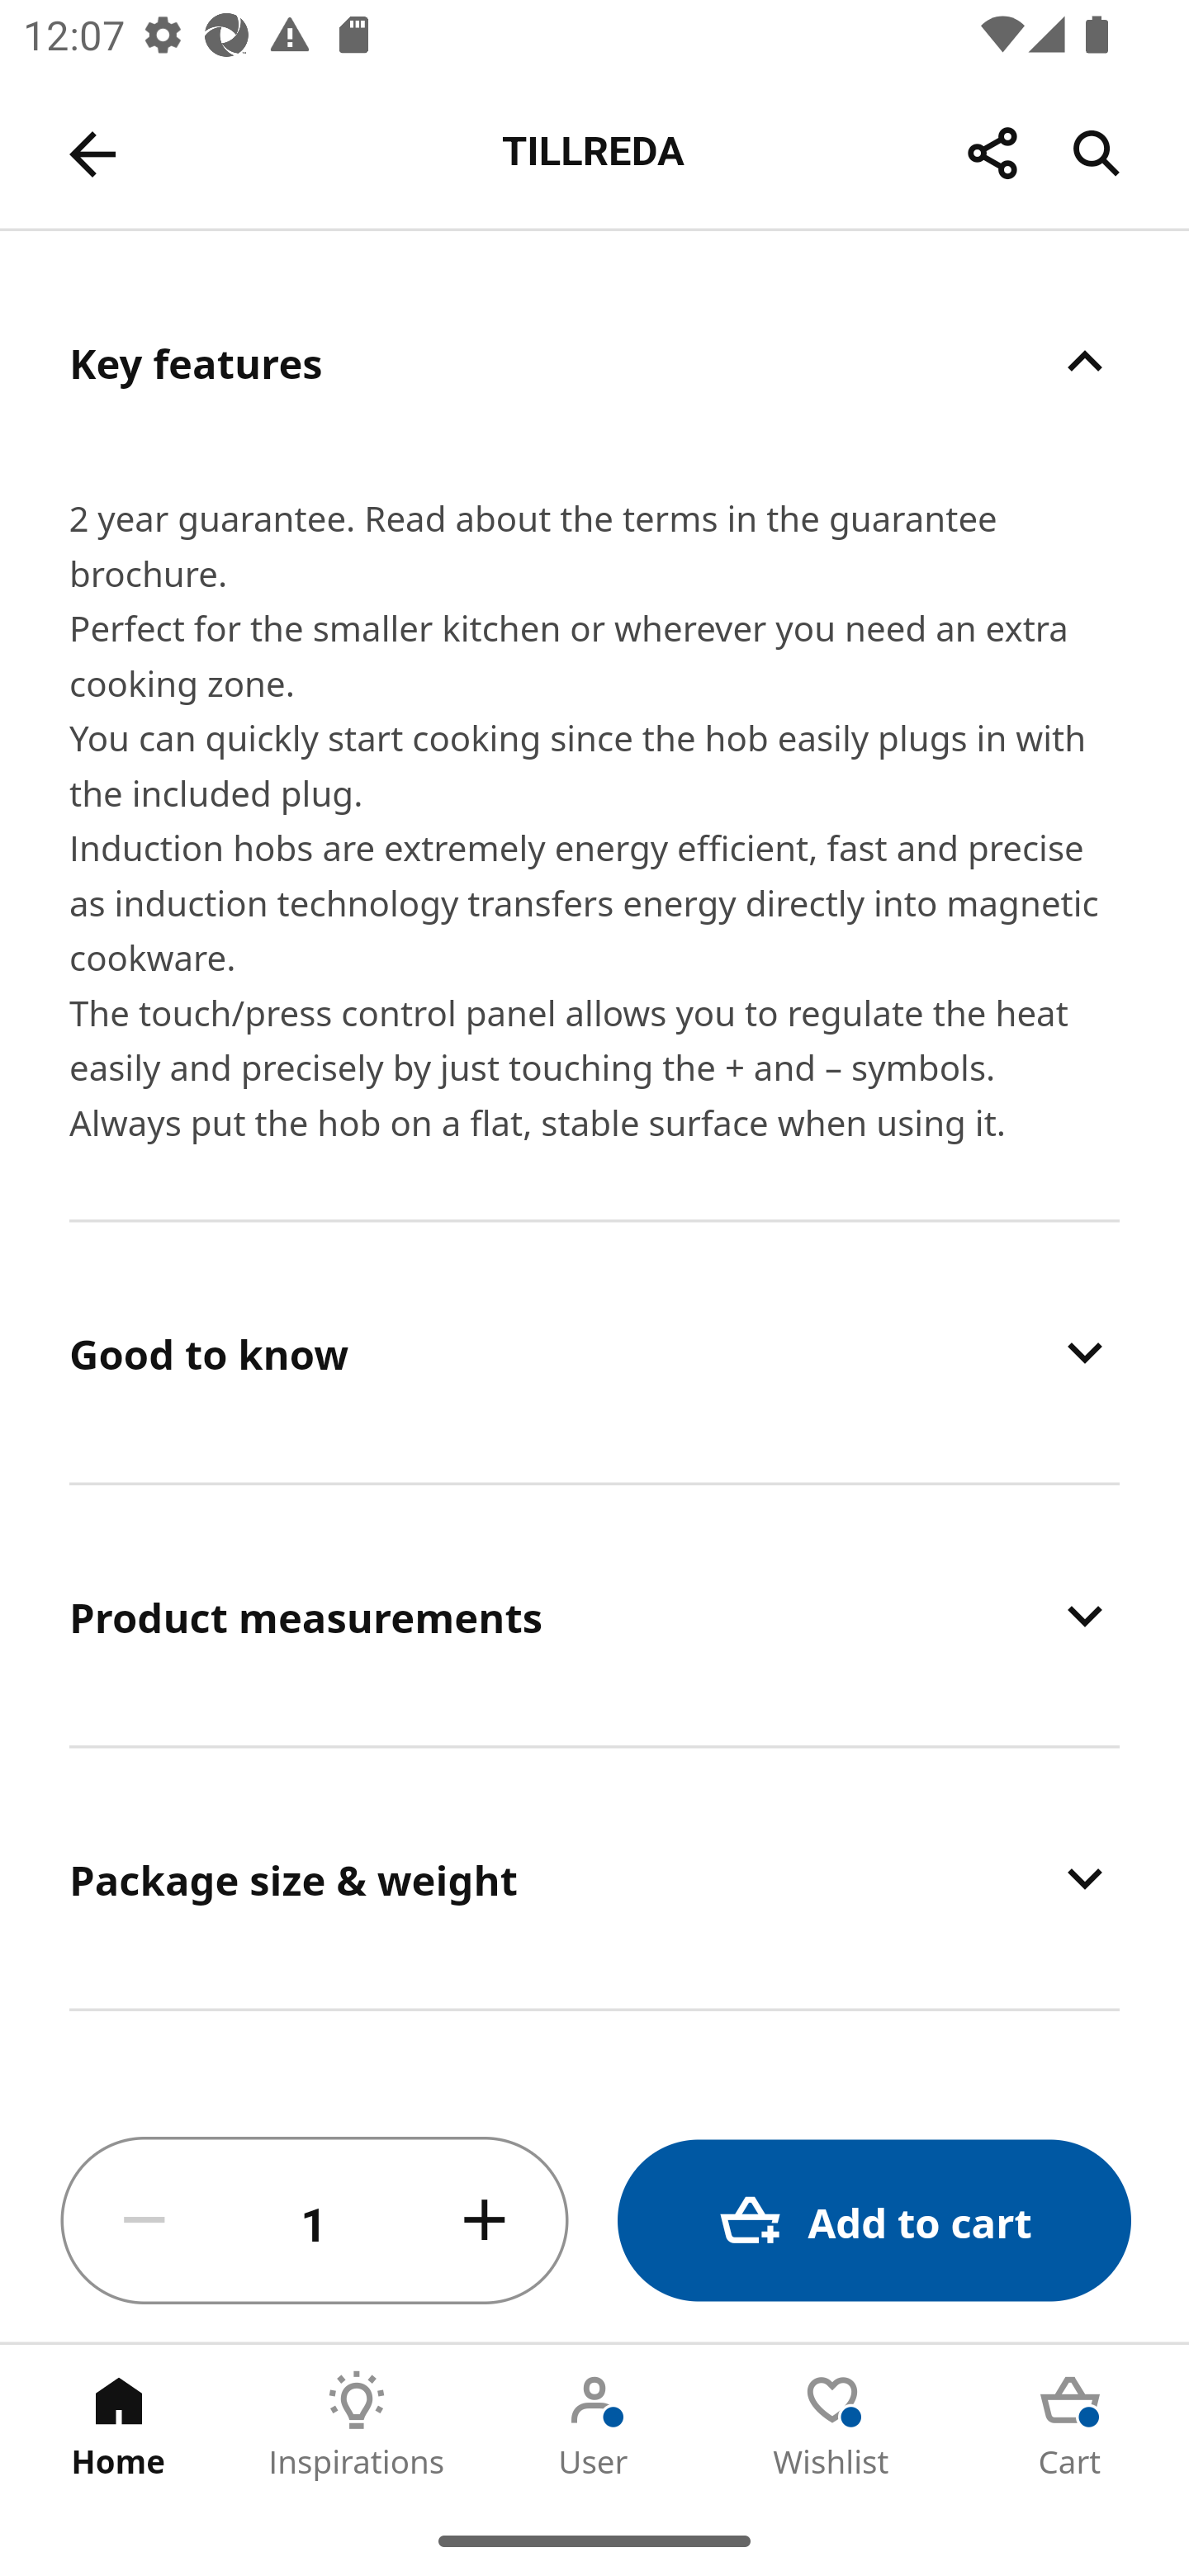 This screenshot has height=2576, width=1189. I want to click on Package size & weight, so click(594, 1879).